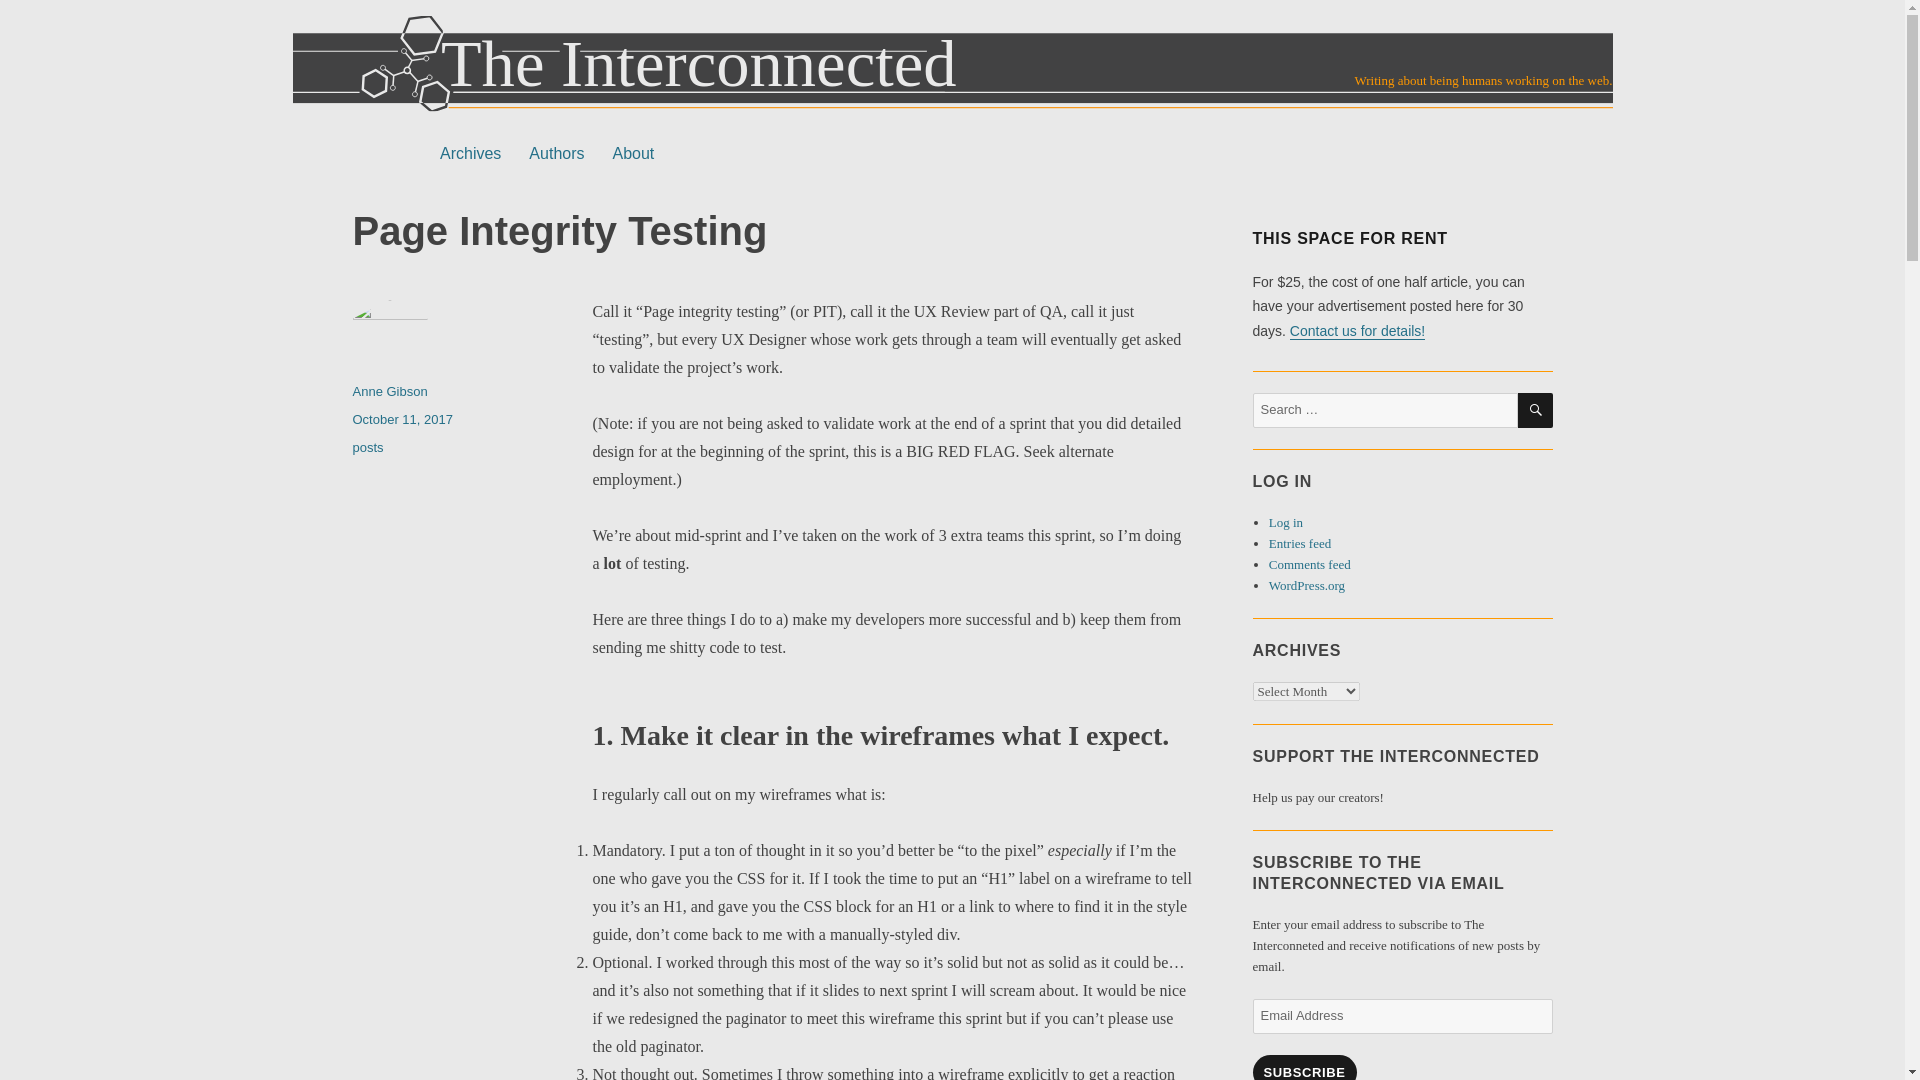 The image size is (1920, 1080). I want to click on Archives, so click(470, 153).